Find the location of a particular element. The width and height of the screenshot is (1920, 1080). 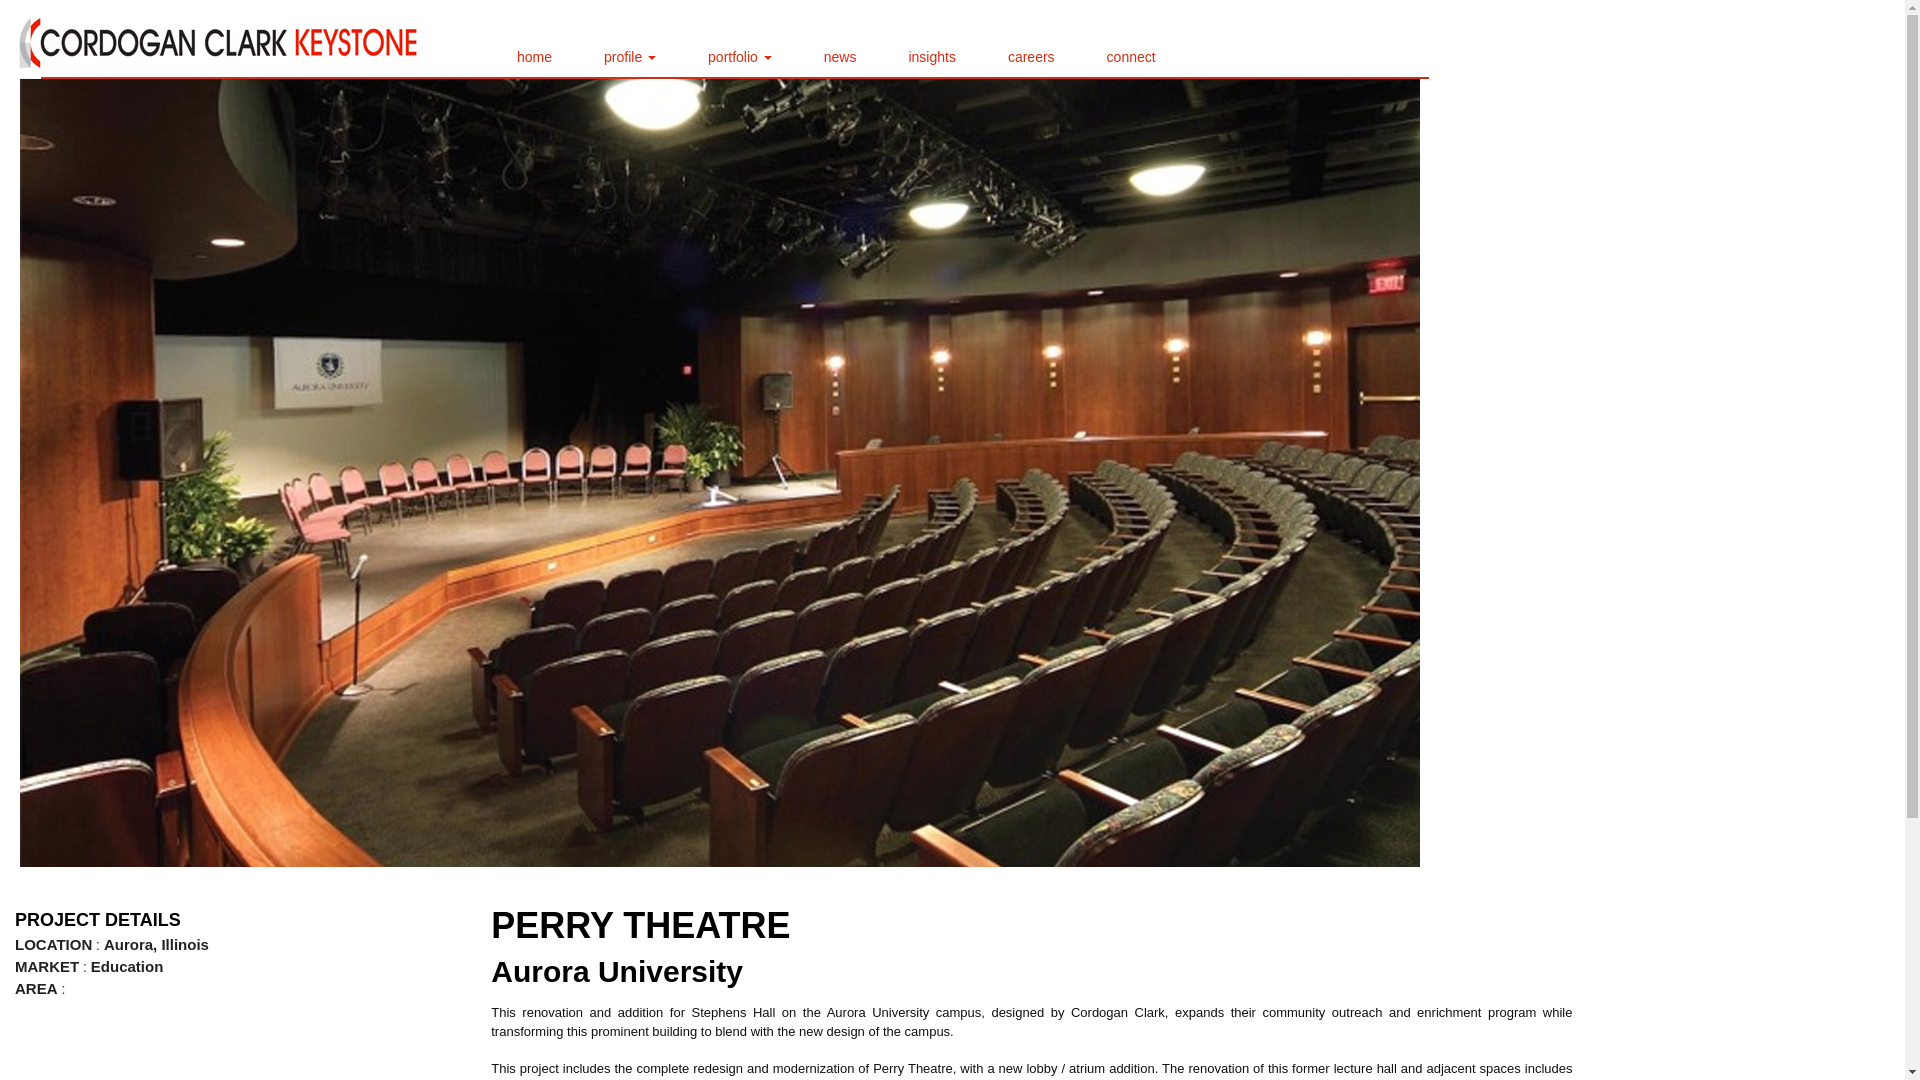

news is located at coordinates (840, 56).